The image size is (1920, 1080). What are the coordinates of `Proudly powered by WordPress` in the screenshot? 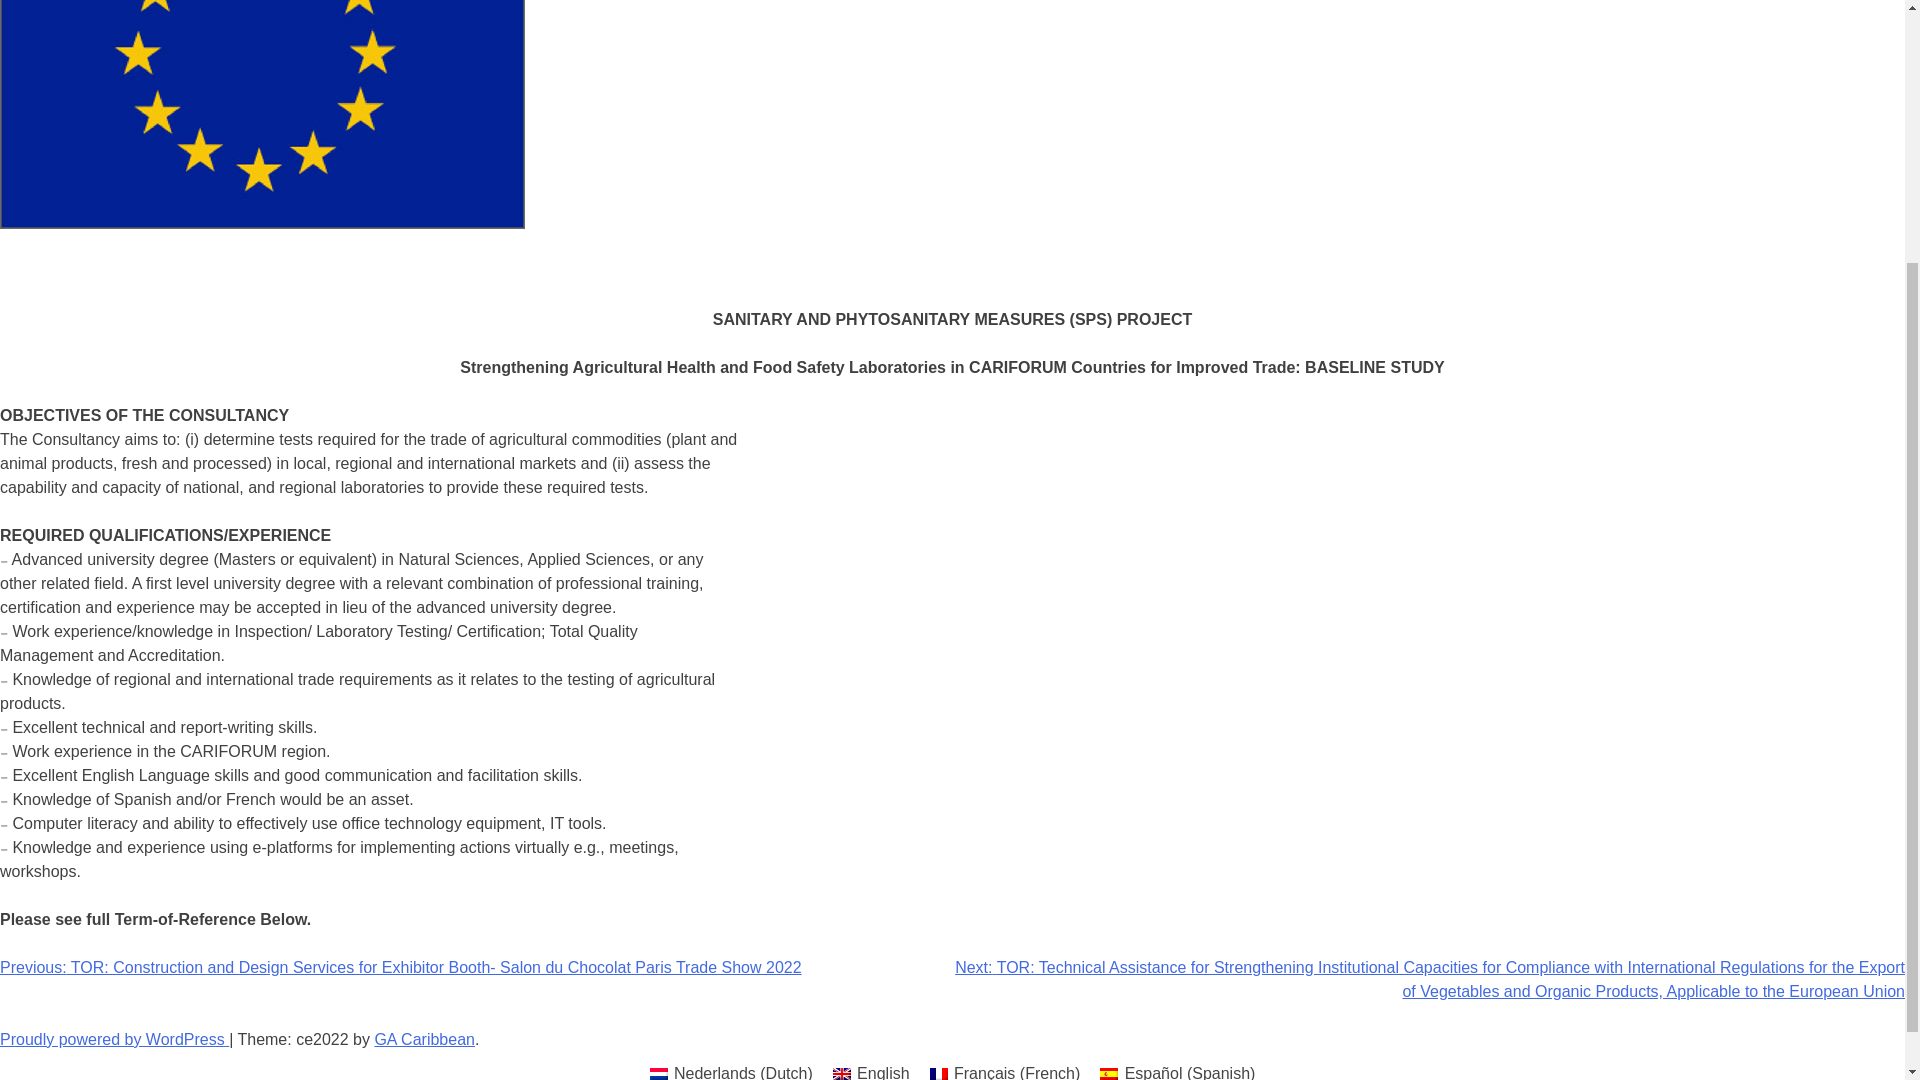 It's located at (114, 1039).